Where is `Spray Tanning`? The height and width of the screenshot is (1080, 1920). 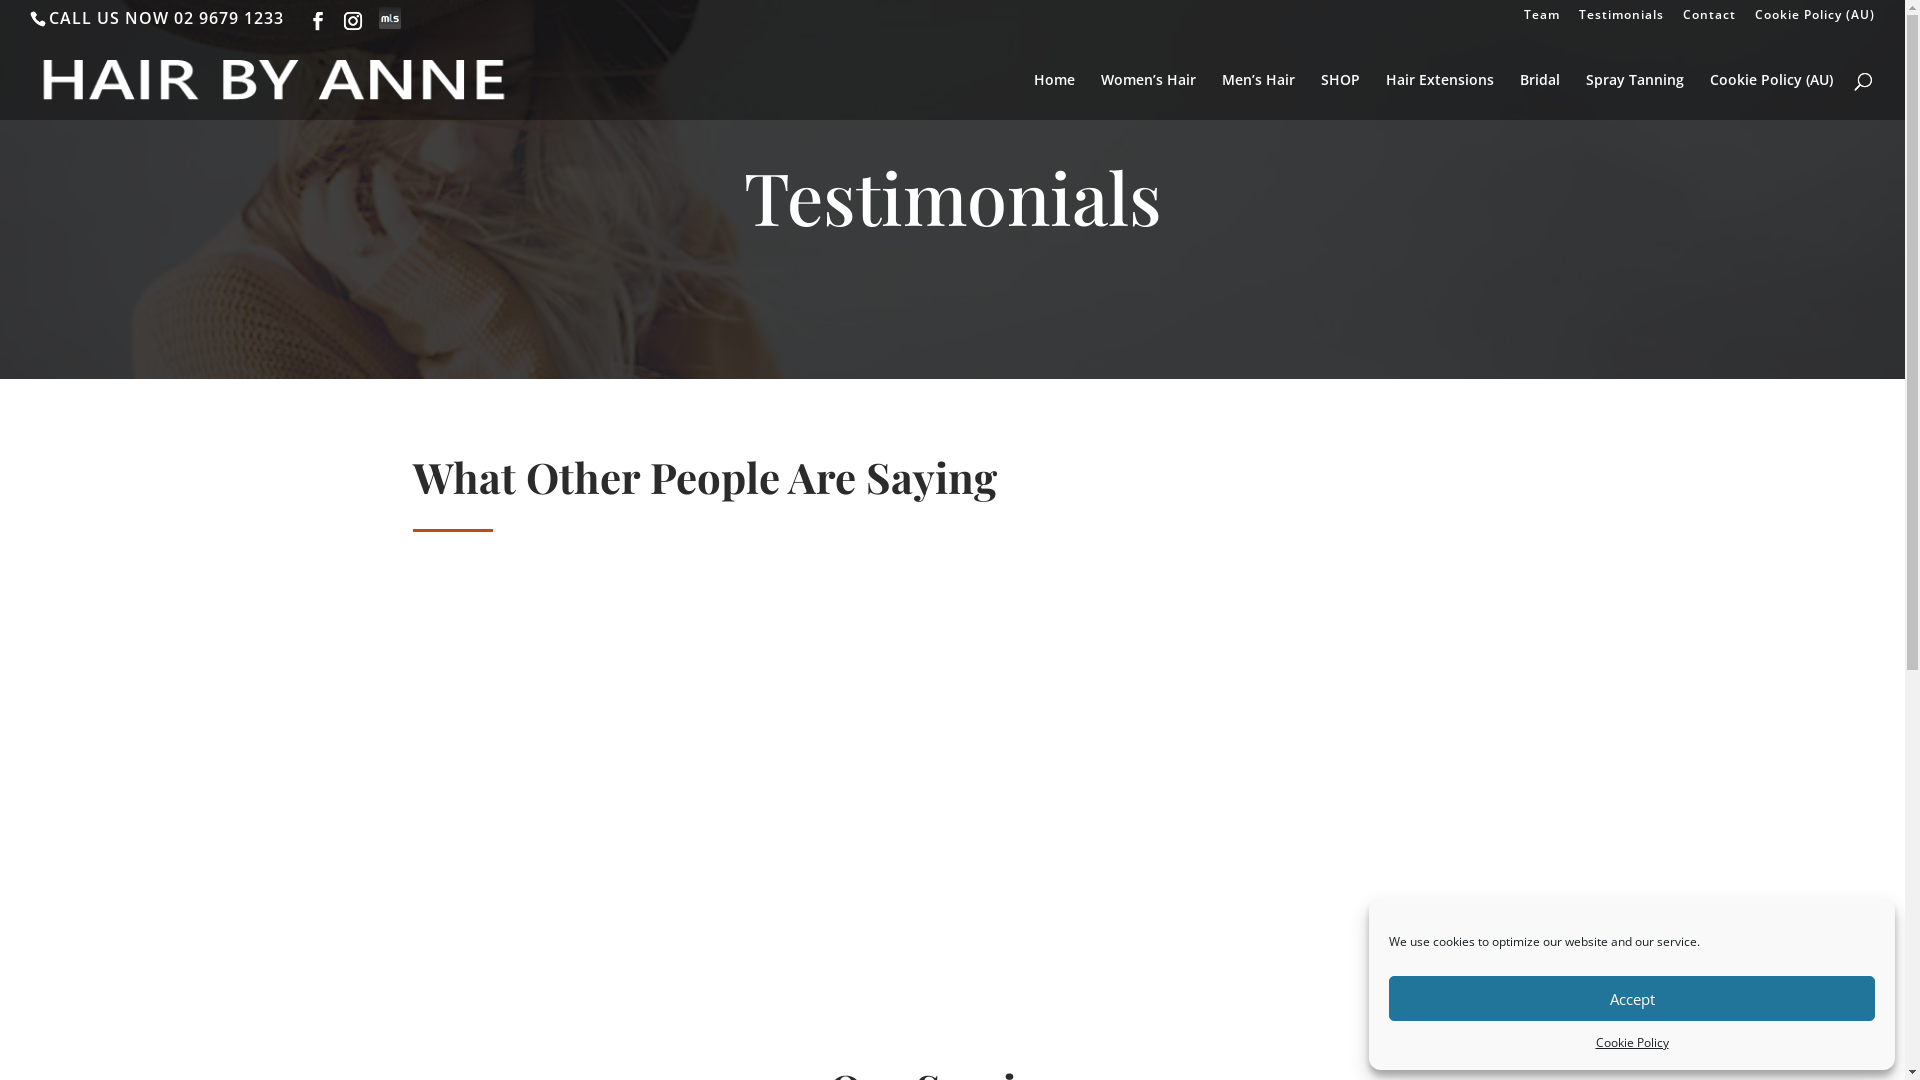
Spray Tanning is located at coordinates (1635, 96).